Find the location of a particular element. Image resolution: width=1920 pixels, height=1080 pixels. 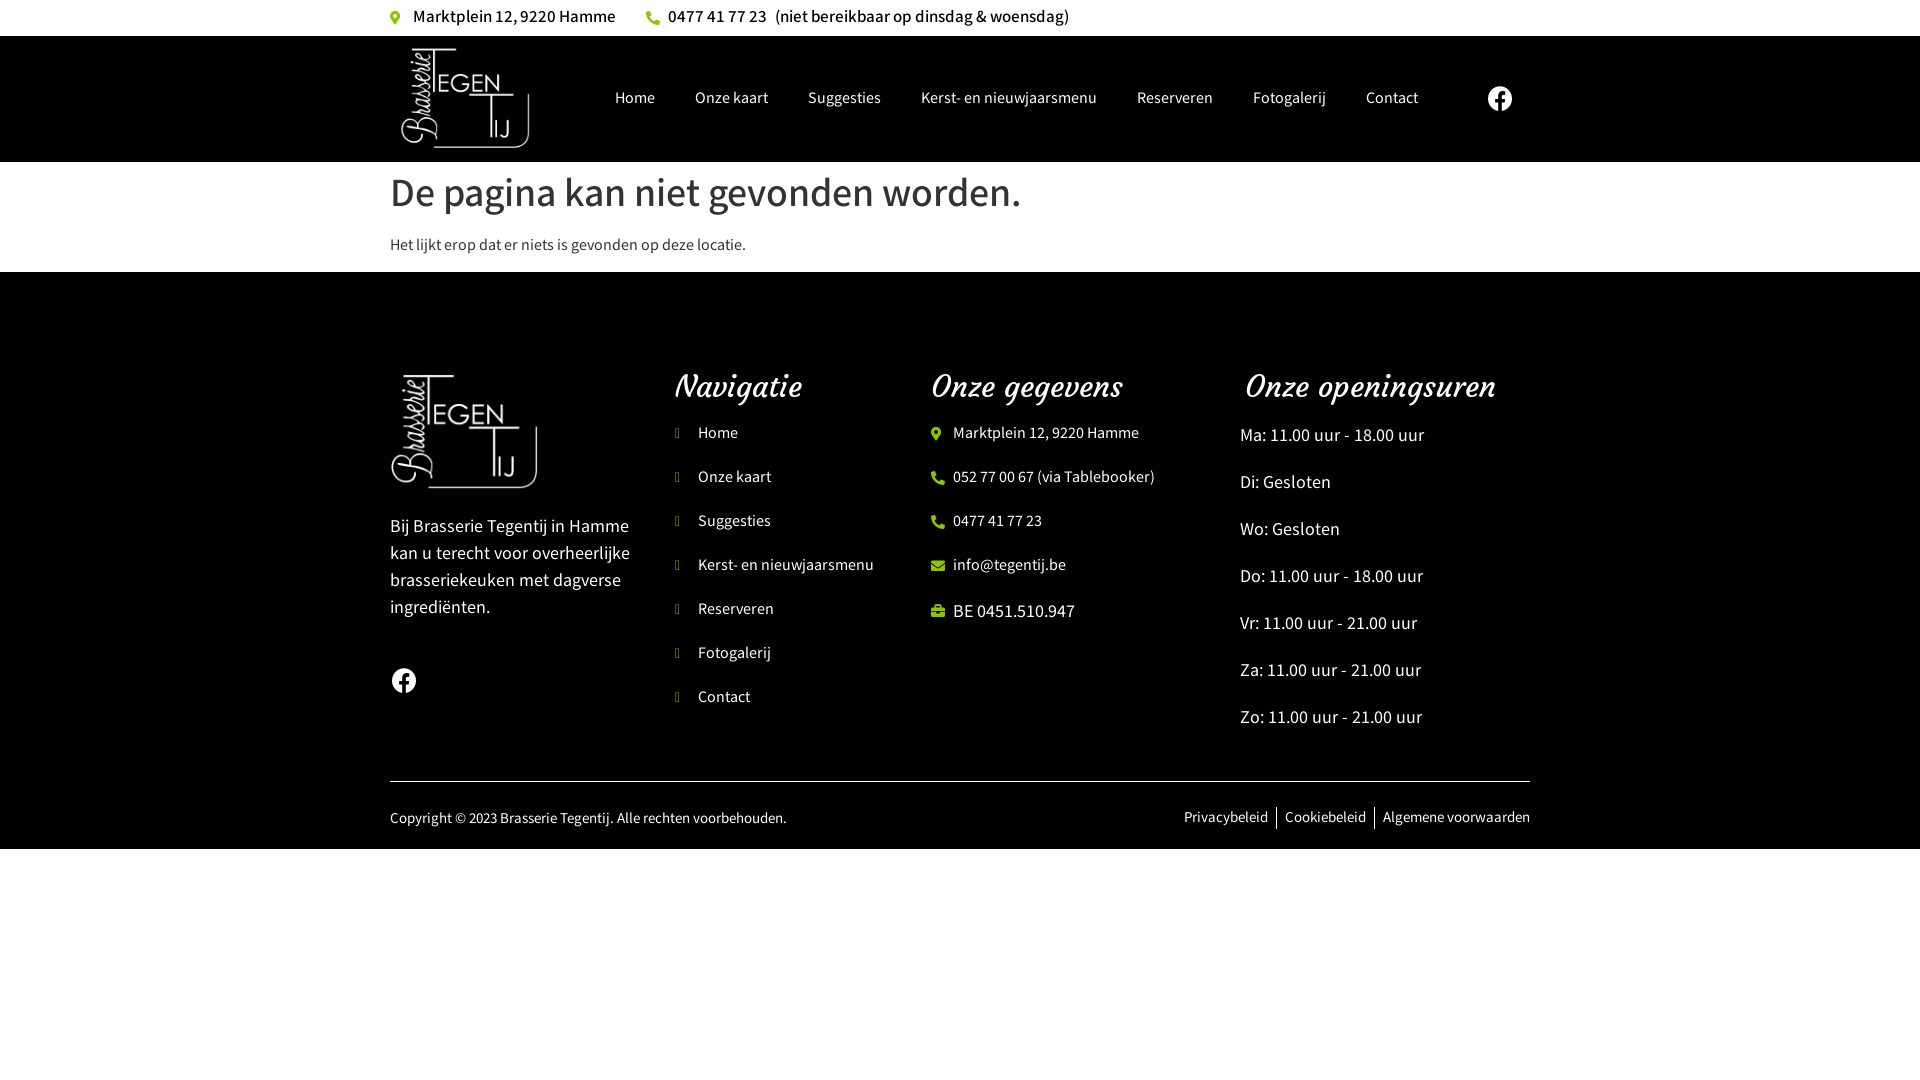

Kerst- en nieuwjaarsmenu is located at coordinates (803, 566).